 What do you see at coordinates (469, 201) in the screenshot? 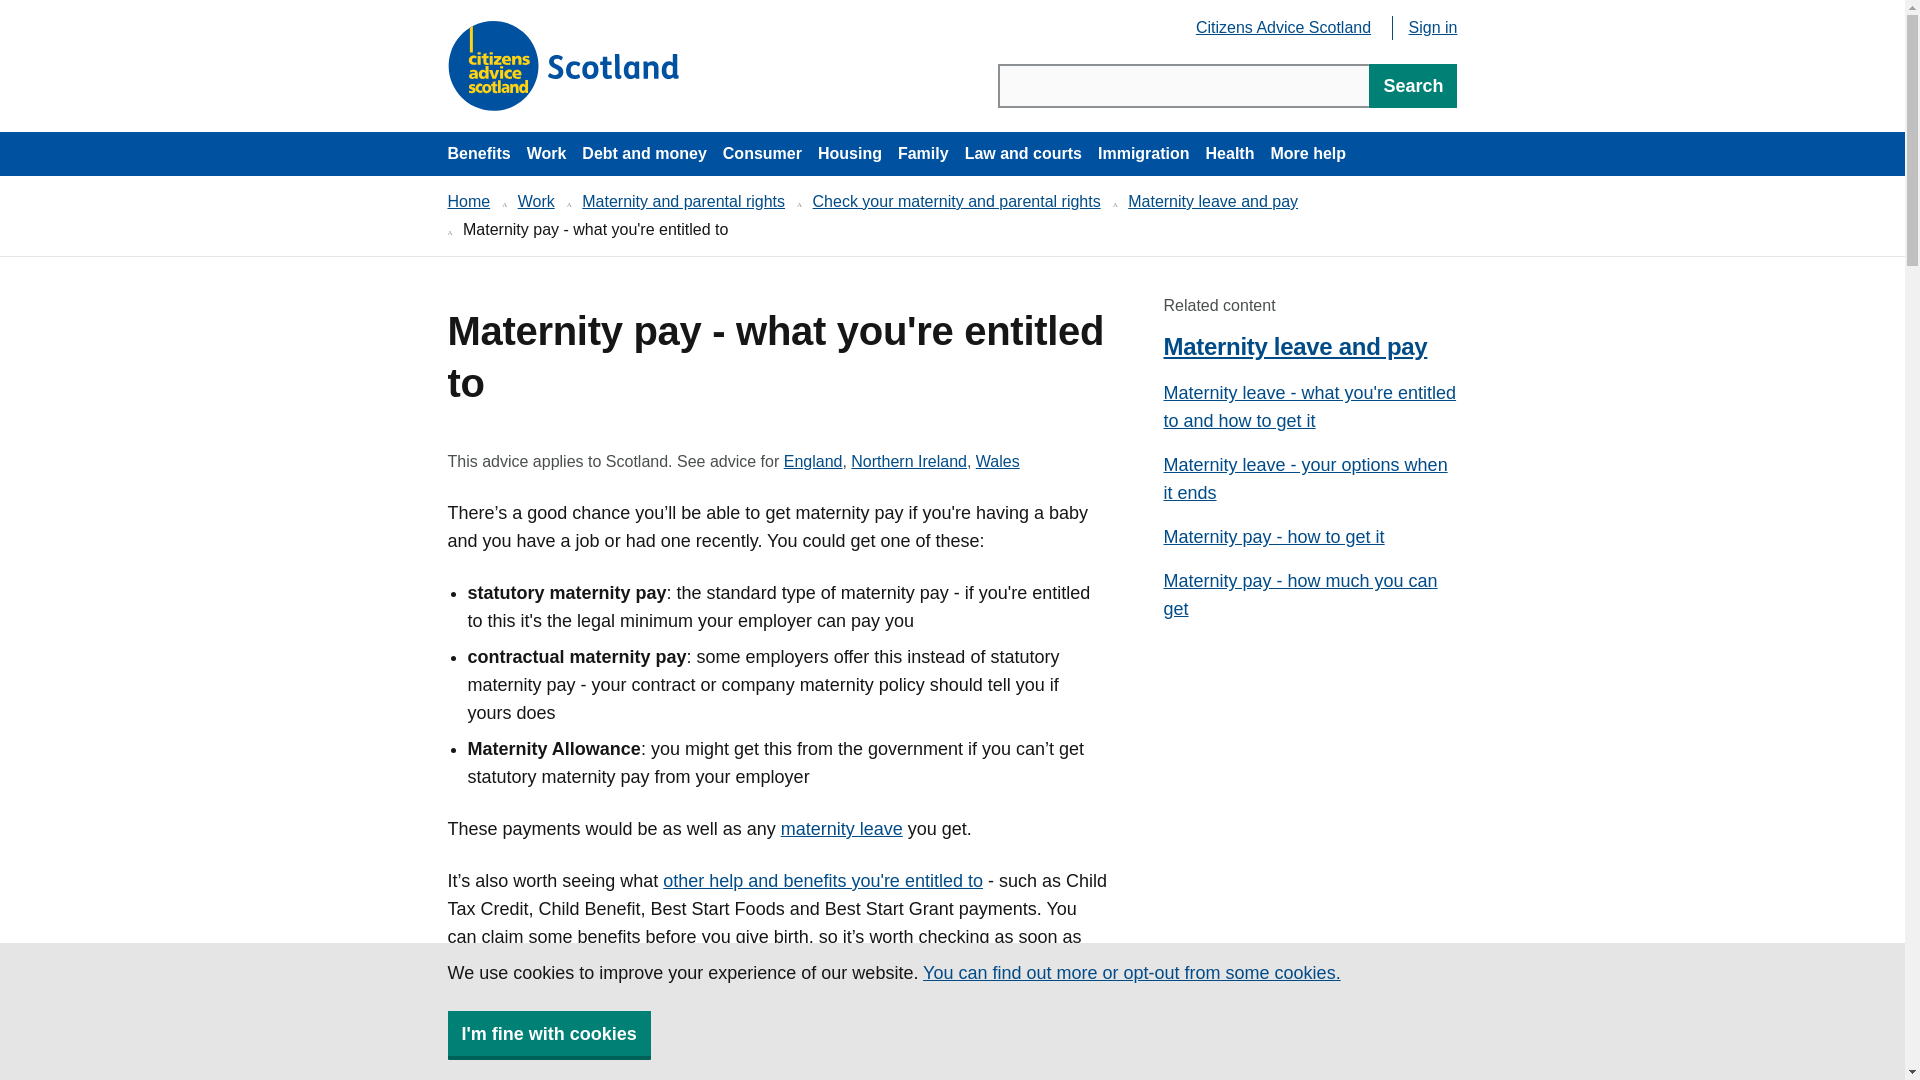
I see `Home` at bounding box center [469, 201].